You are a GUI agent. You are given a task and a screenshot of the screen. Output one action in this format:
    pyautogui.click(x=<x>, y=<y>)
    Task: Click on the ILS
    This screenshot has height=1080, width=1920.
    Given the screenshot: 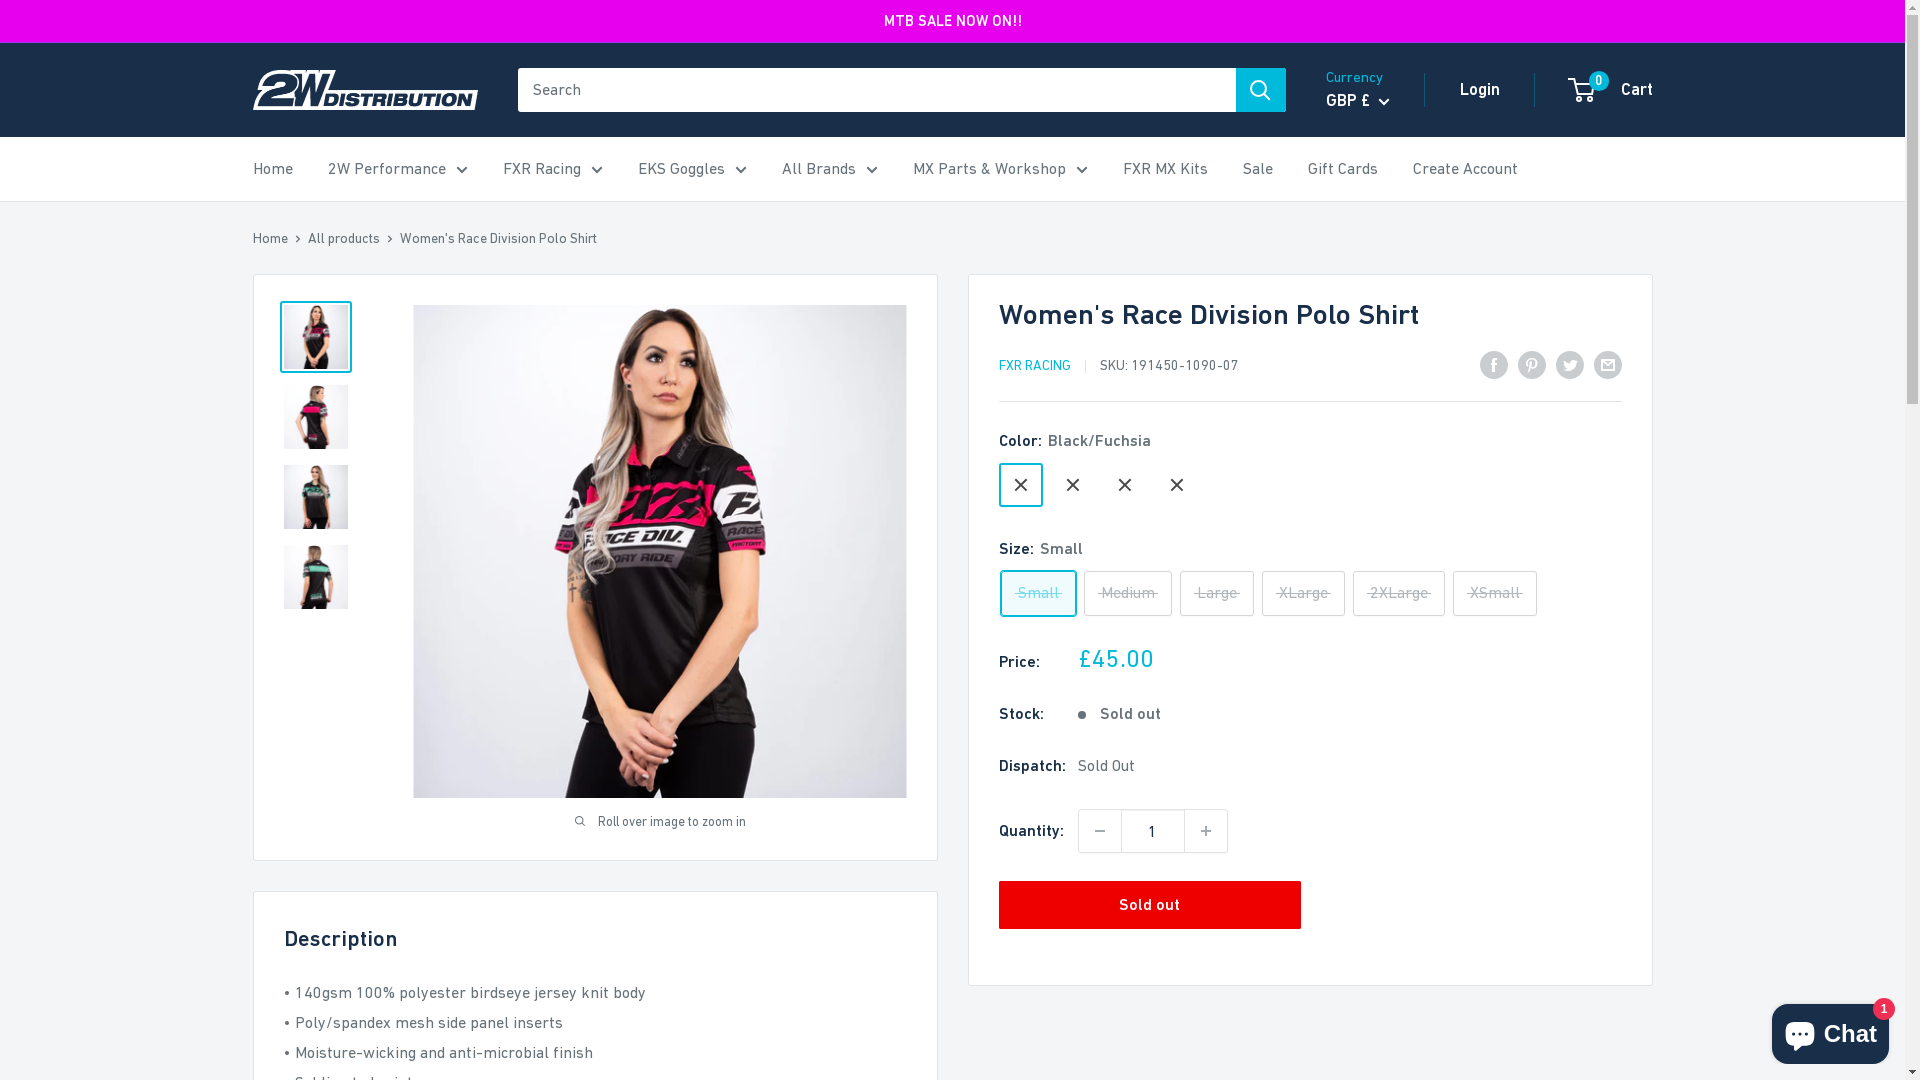 What is the action you would take?
    pyautogui.click(x=1384, y=457)
    